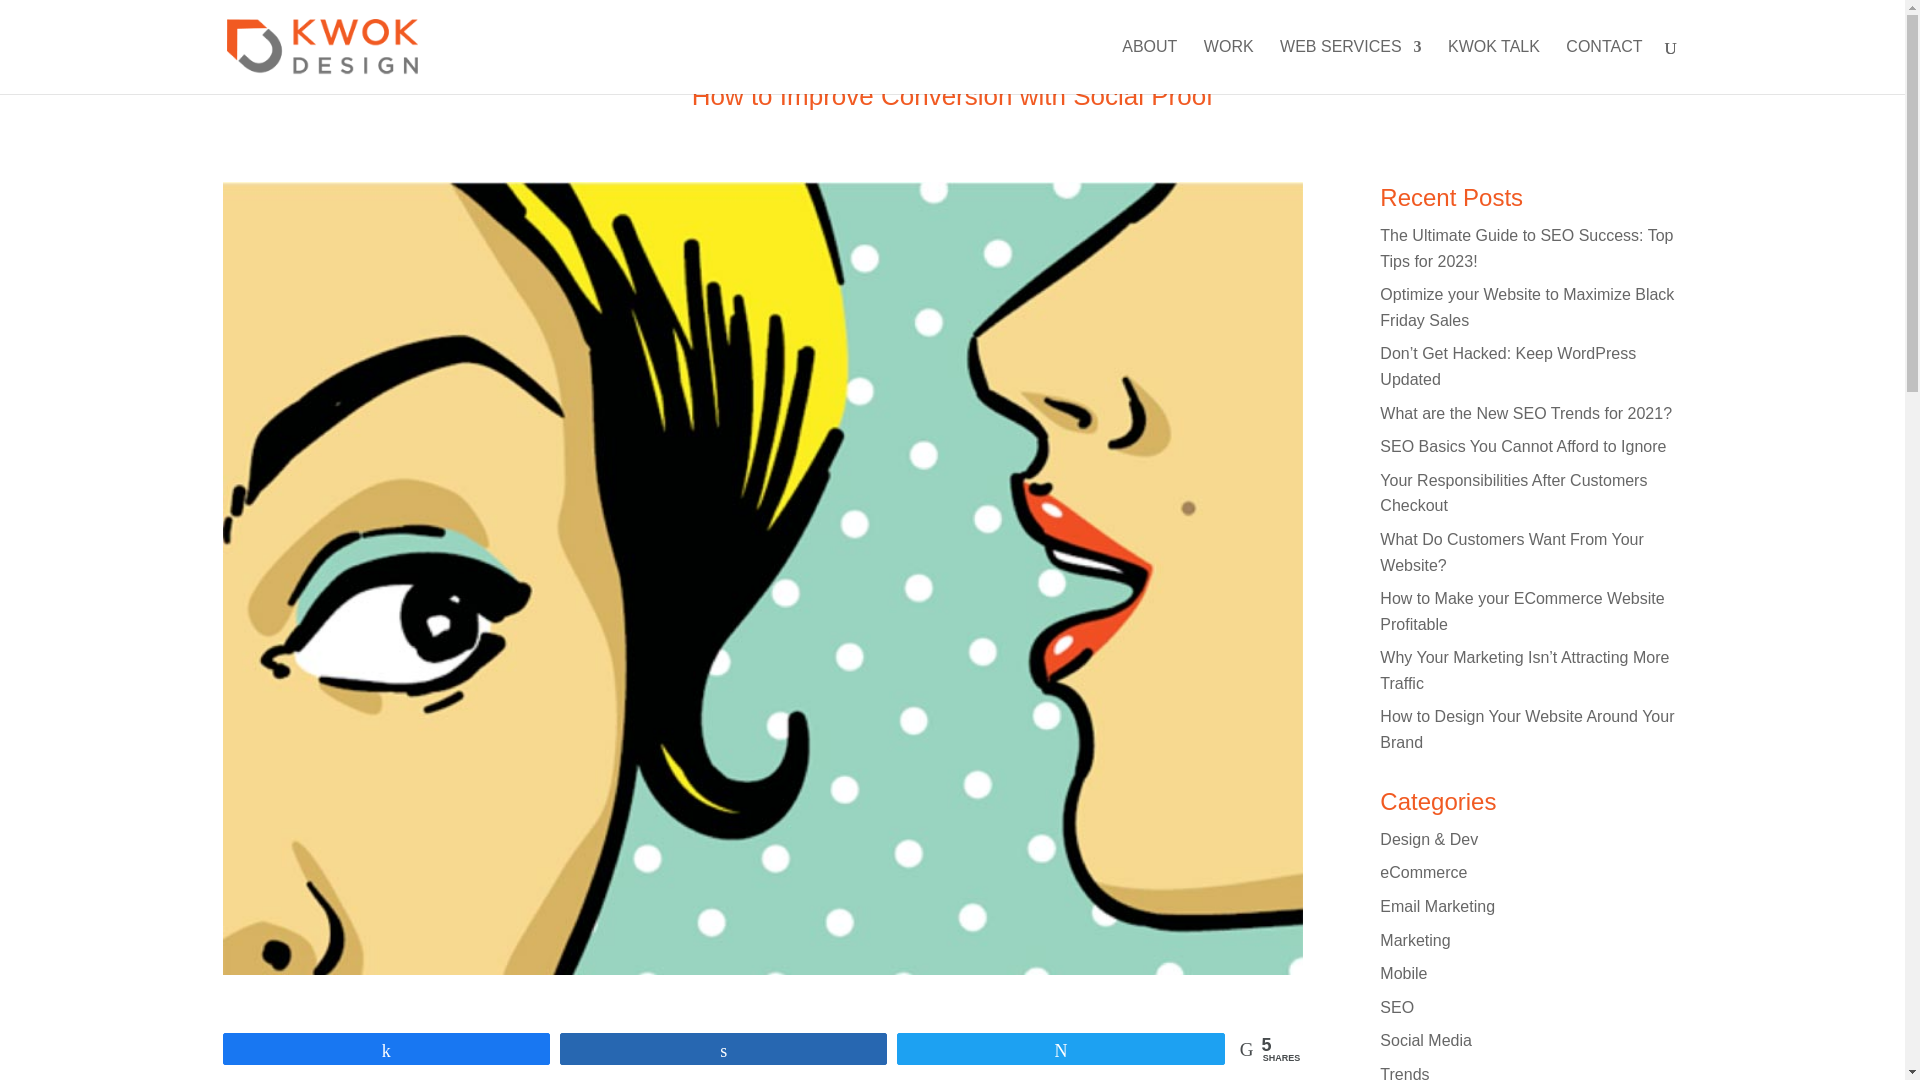  Describe the element at coordinates (1527, 308) in the screenshot. I see `Optimize your Website to Maximize Black Friday Sales` at that location.